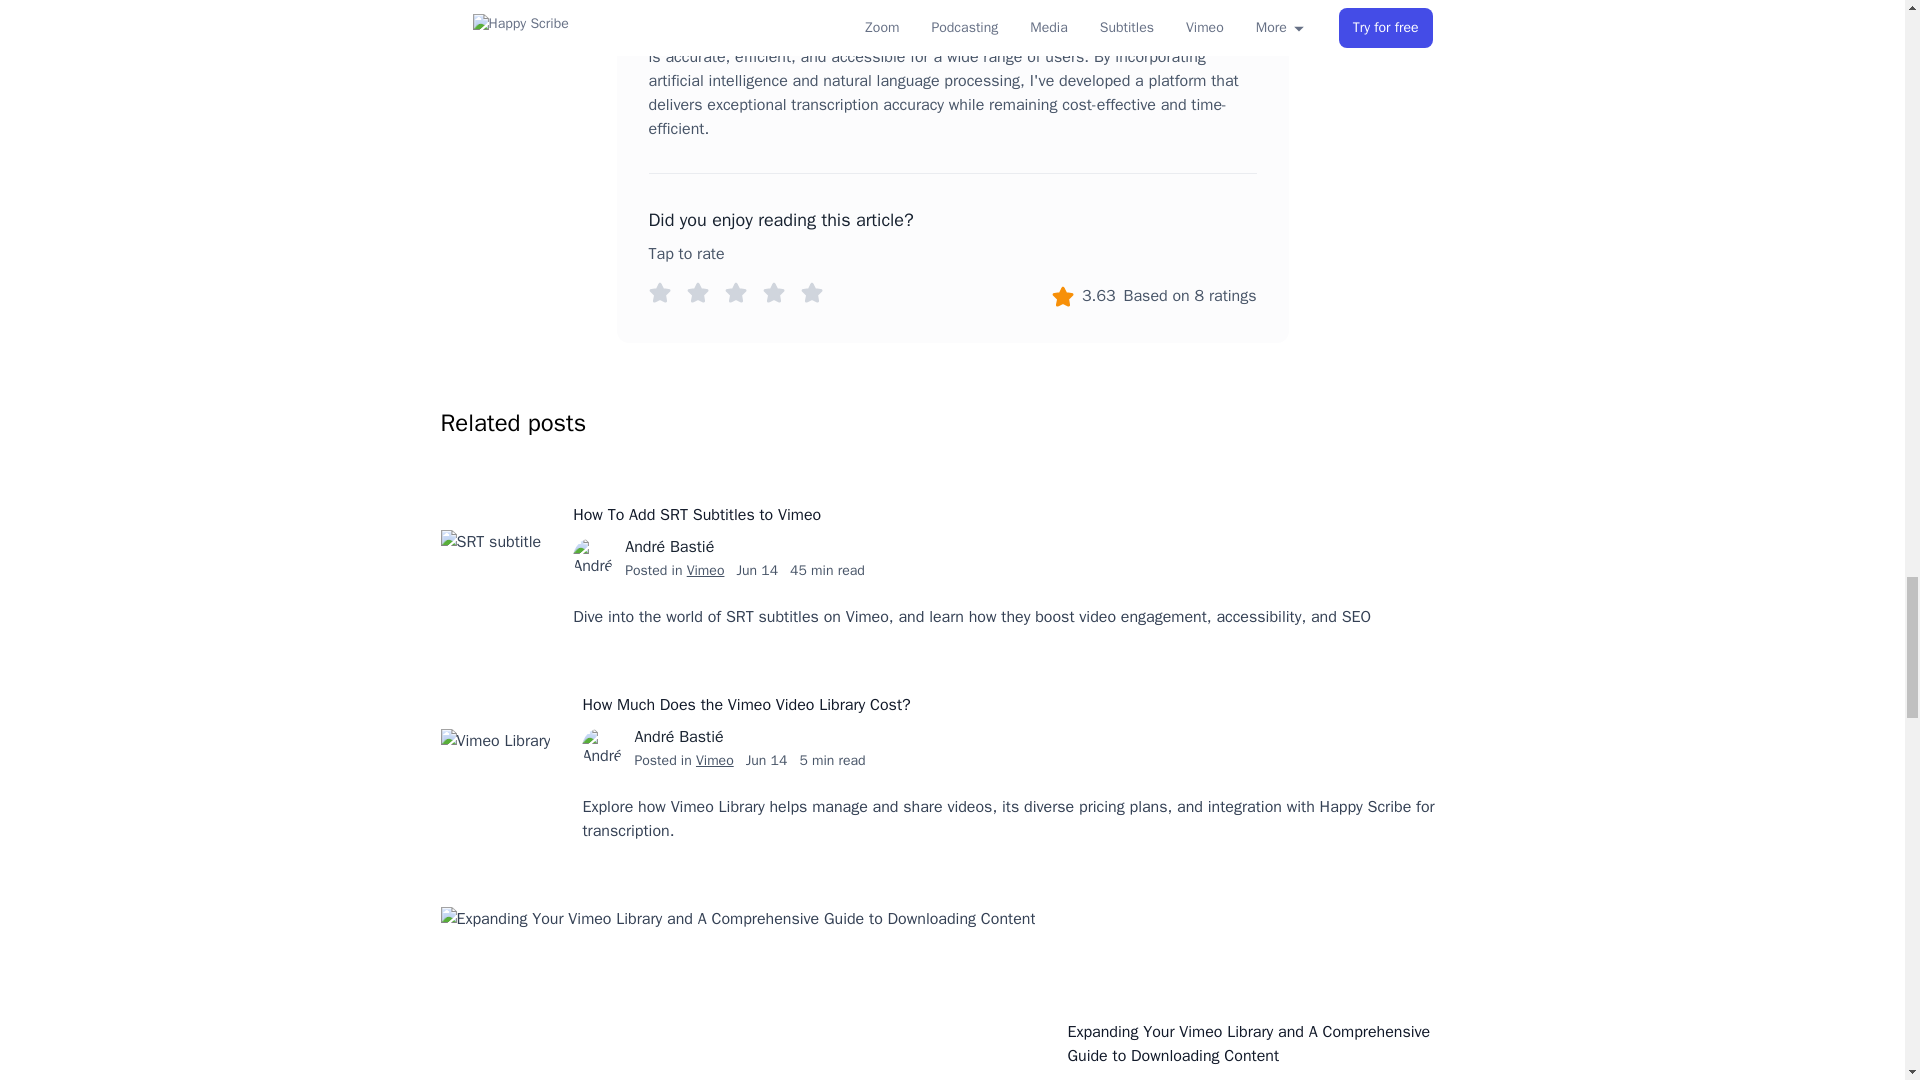 The width and height of the screenshot is (1920, 1080). I want to click on Vimeo, so click(706, 570).